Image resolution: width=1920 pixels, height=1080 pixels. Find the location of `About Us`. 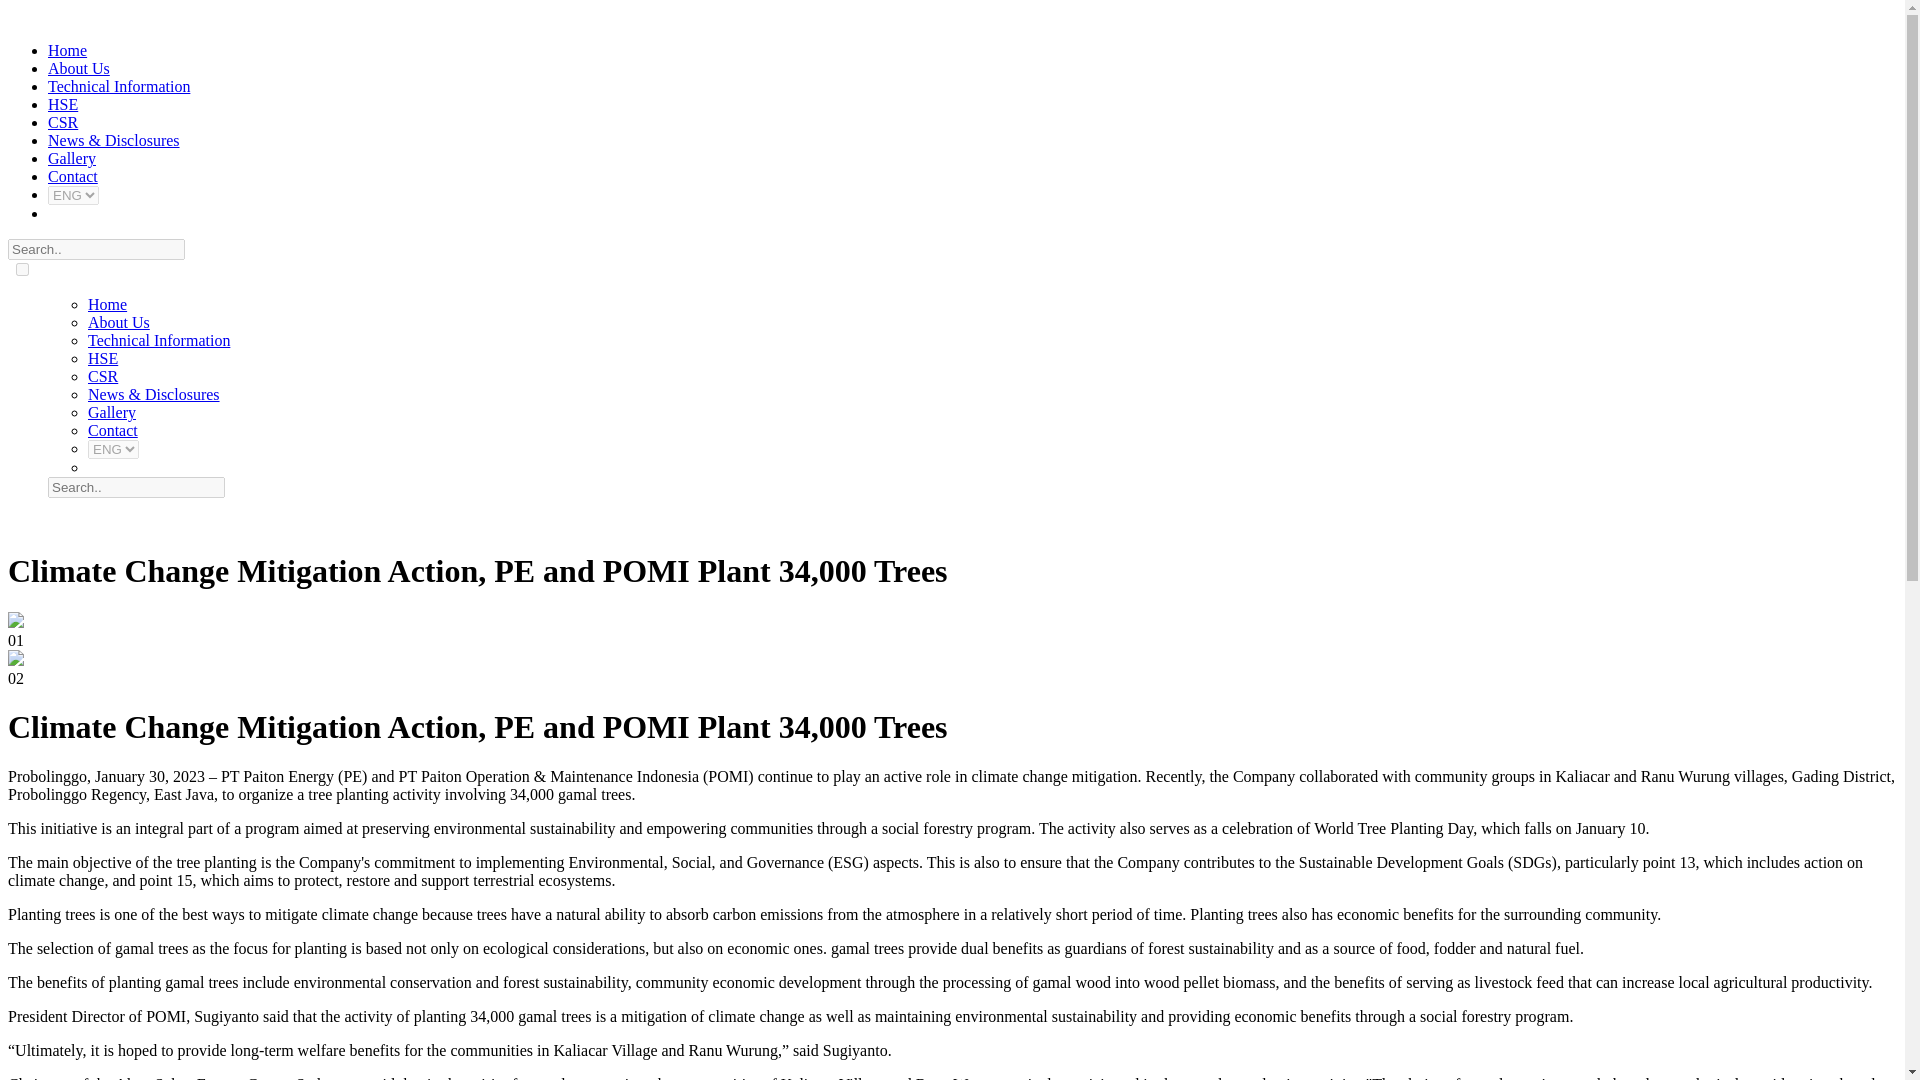

About Us is located at coordinates (118, 322).